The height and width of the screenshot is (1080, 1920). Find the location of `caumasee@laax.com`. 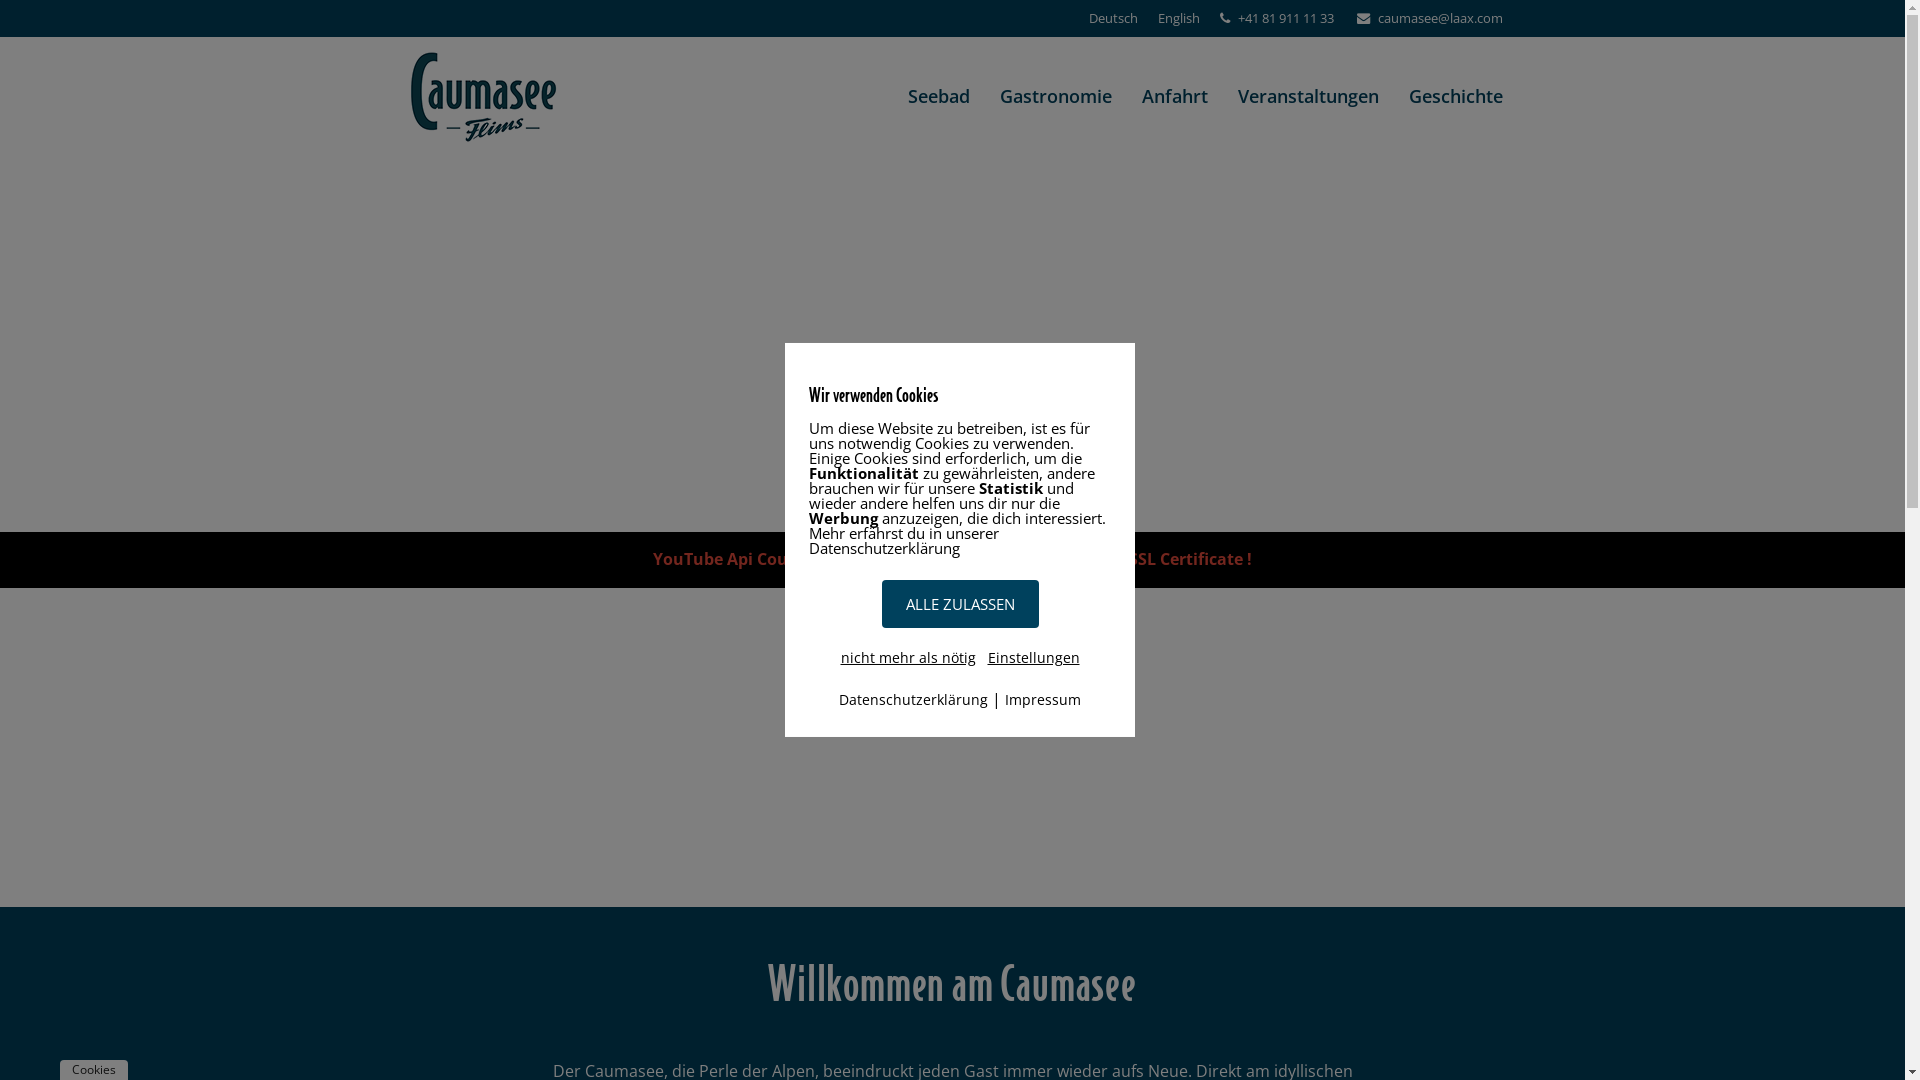

caumasee@laax.com is located at coordinates (1440, 18).